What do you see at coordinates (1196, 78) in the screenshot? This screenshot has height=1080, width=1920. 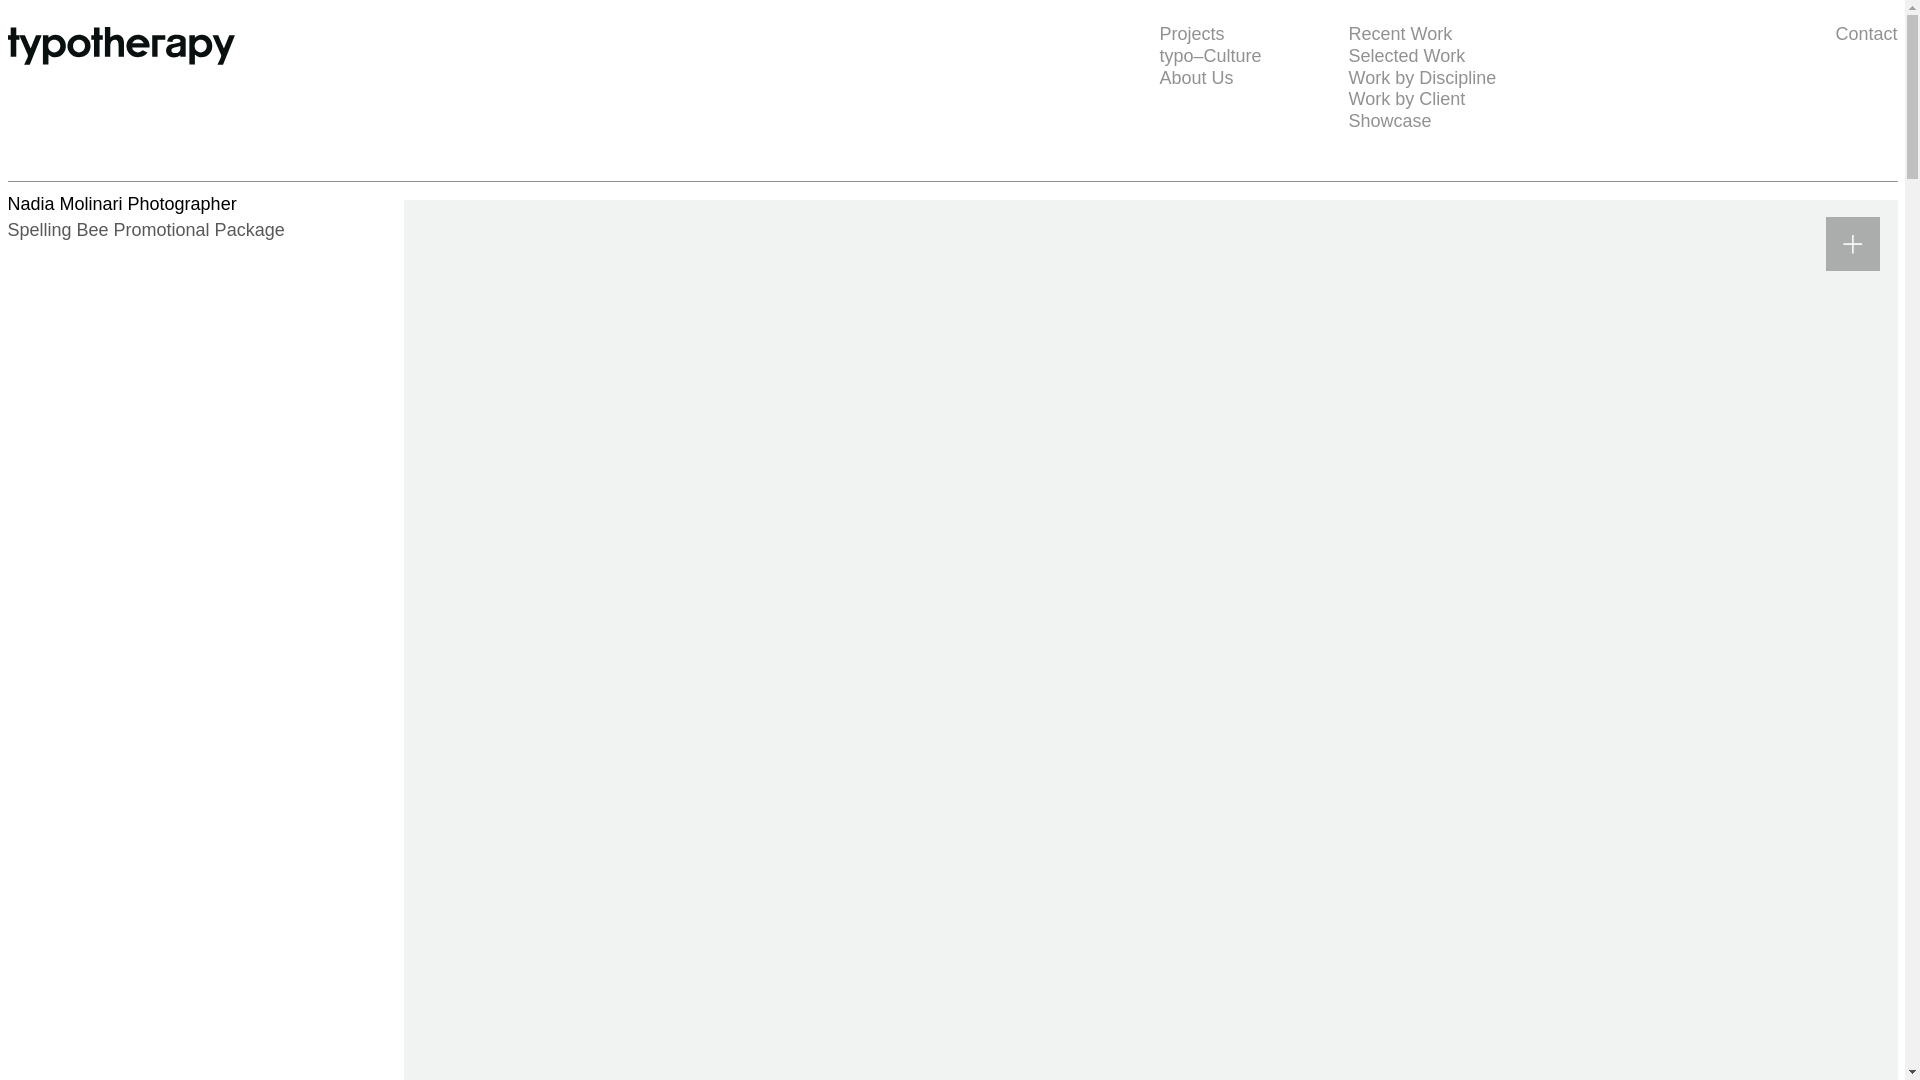 I see `About Us` at bounding box center [1196, 78].